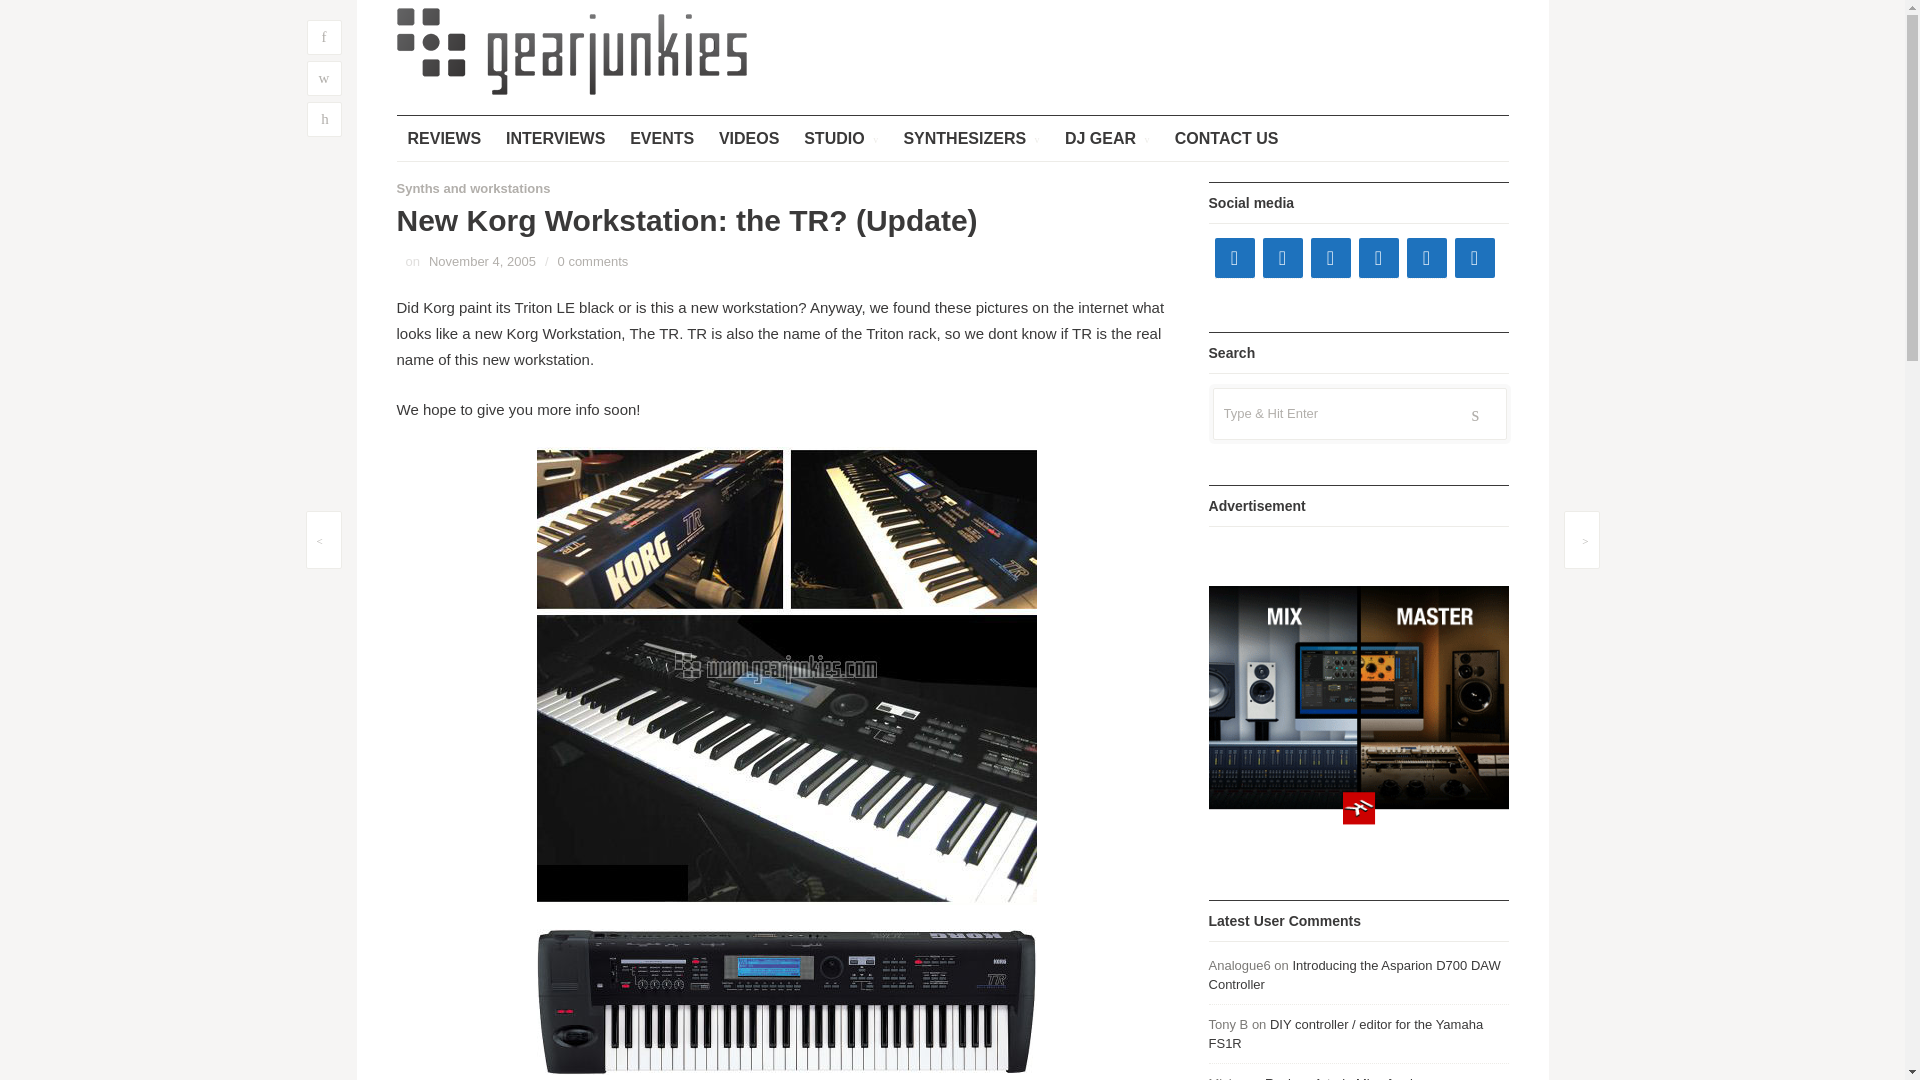 The width and height of the screenshot is (1920, 1080). Describe the element at coordinates (1108, 138) in the screenshot. I see `DJ GEAR` at that location.